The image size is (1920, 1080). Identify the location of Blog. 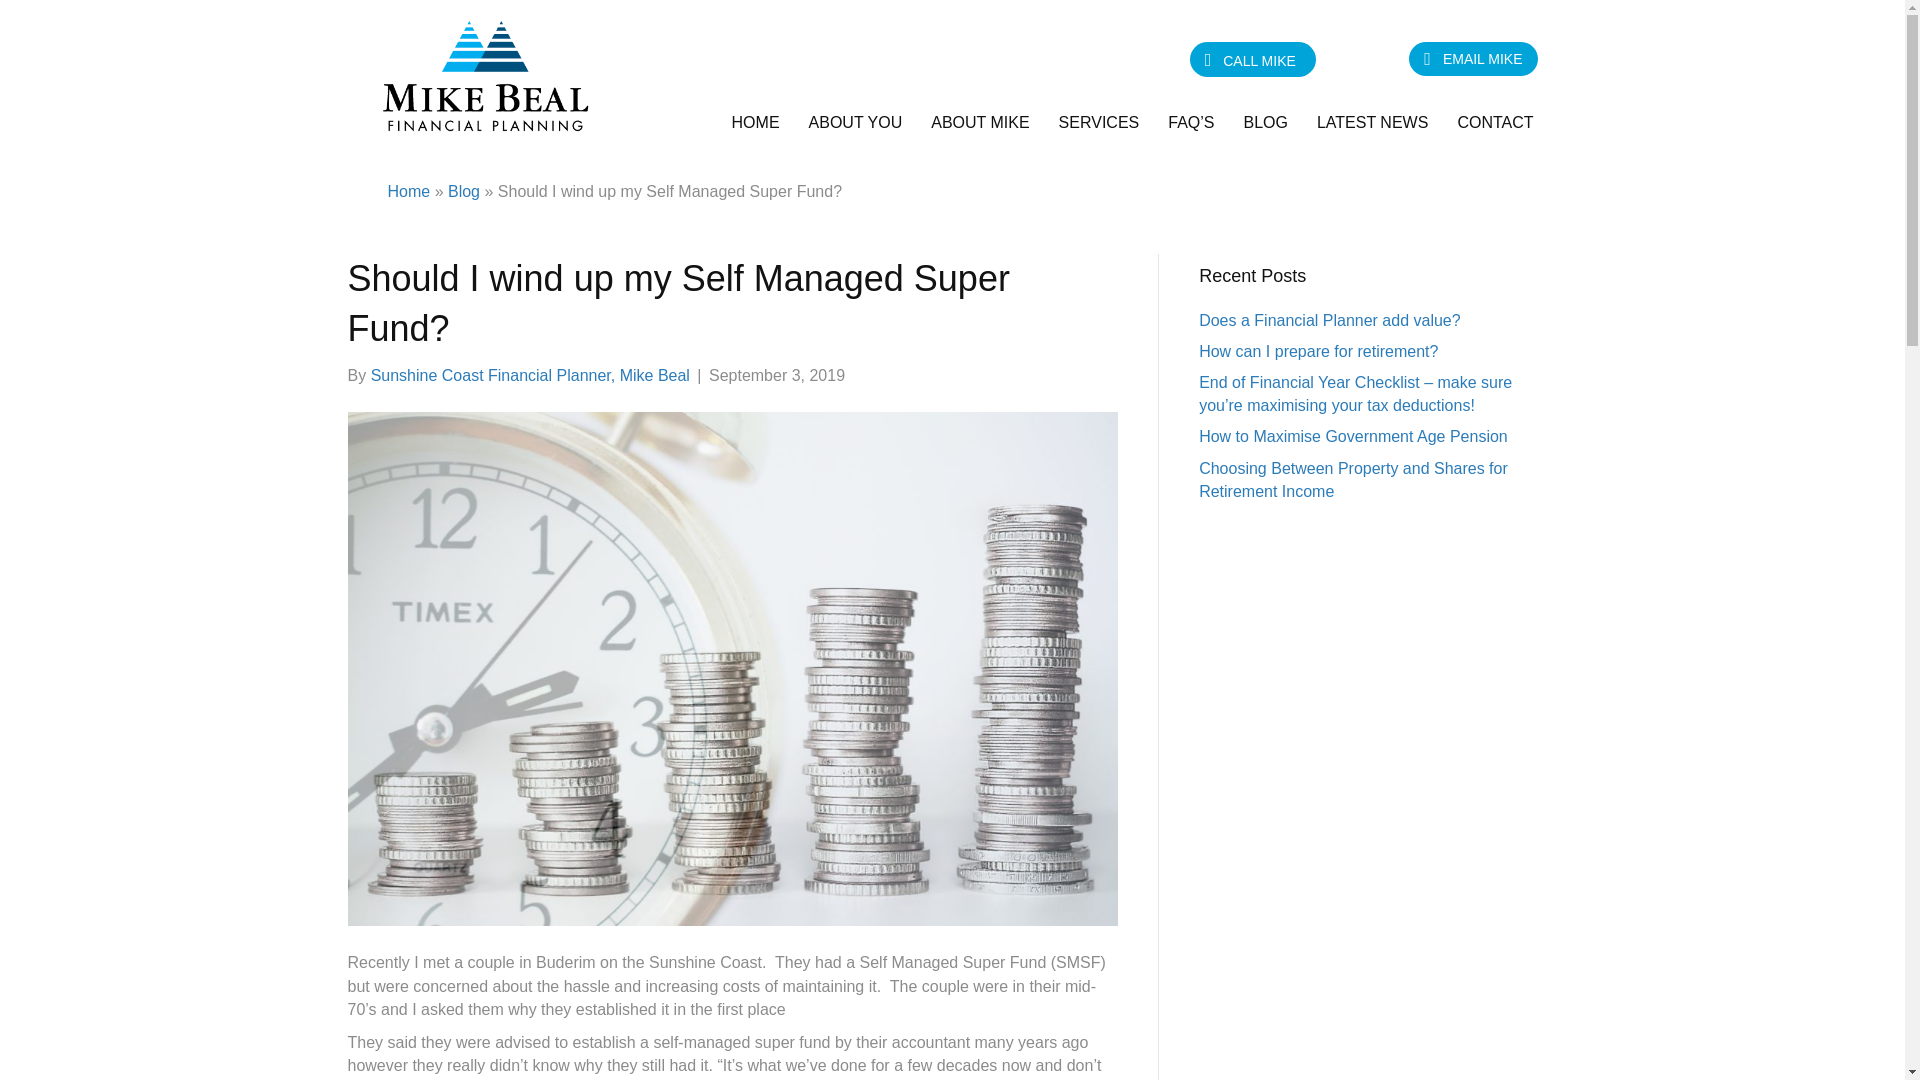
(1264, 122).